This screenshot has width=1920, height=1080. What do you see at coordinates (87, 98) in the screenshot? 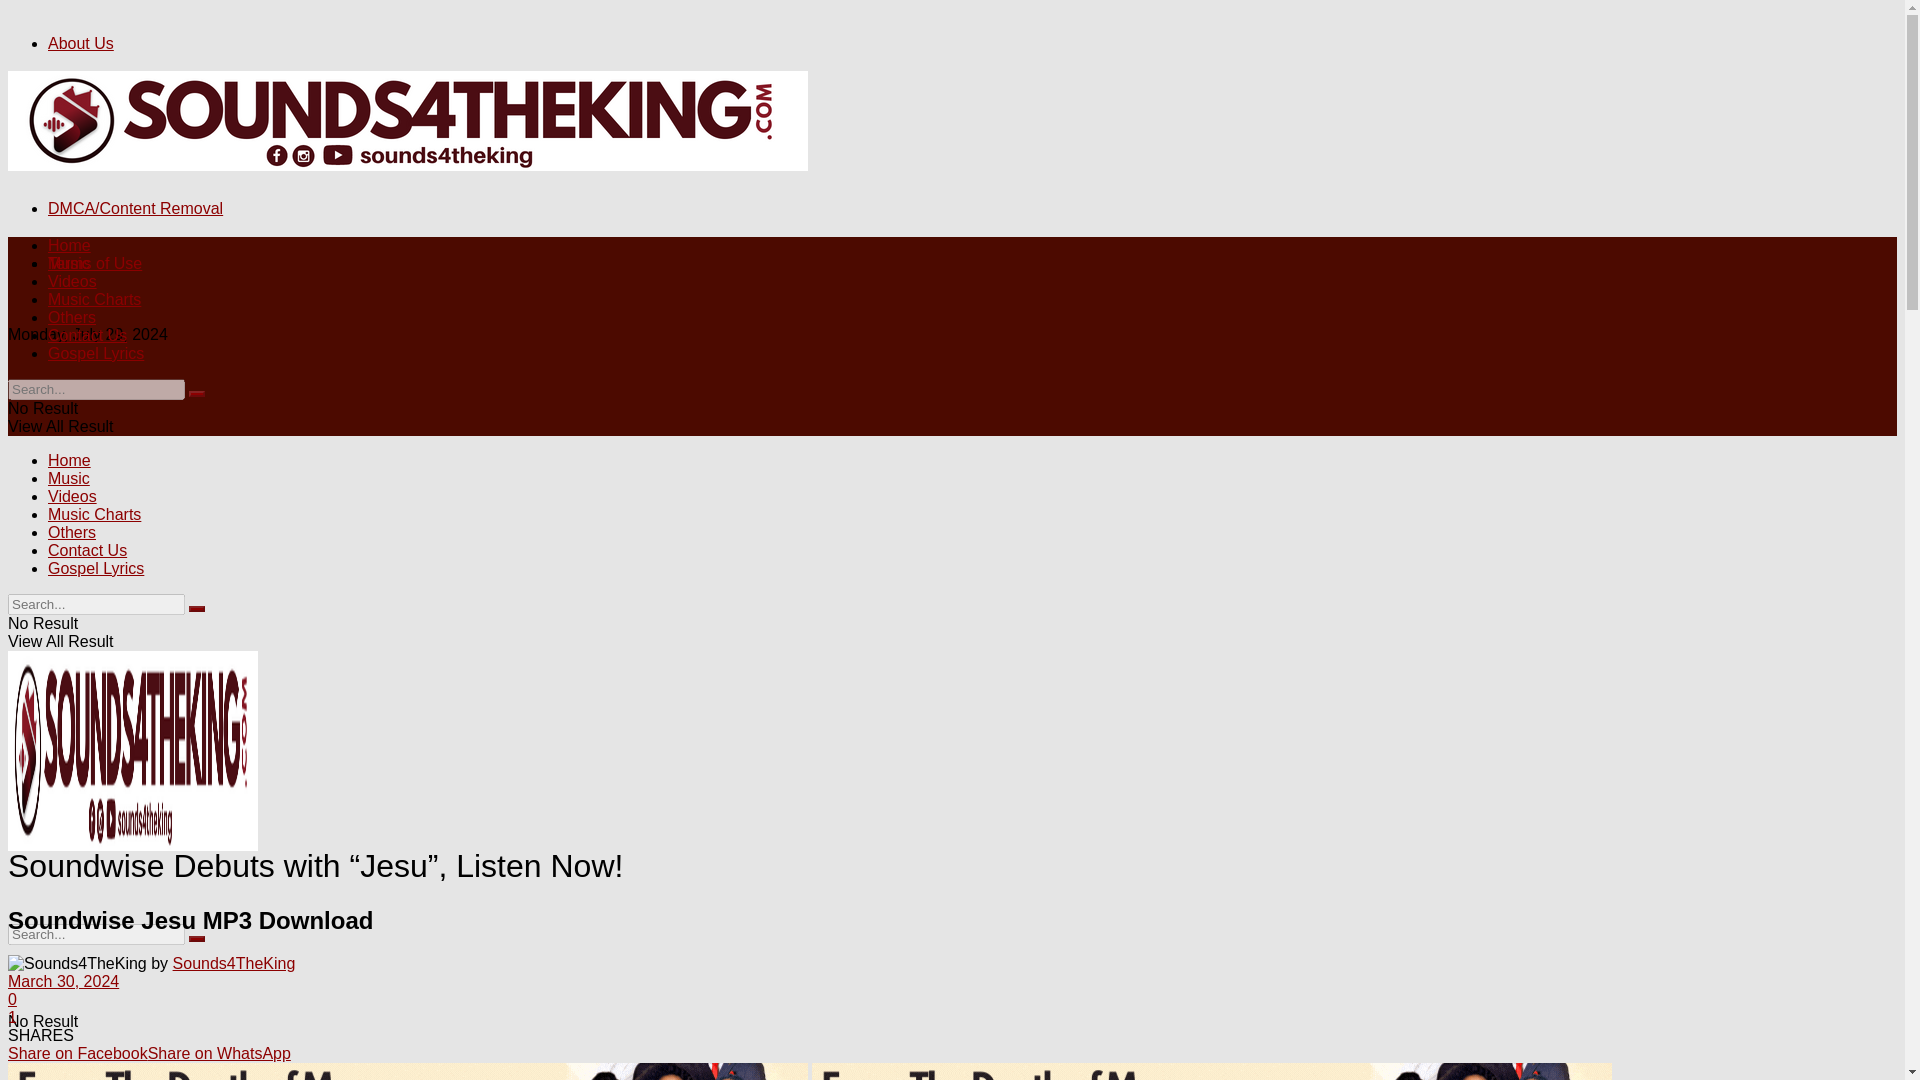
I see `Contact Us` at bounding box center [87, 98].